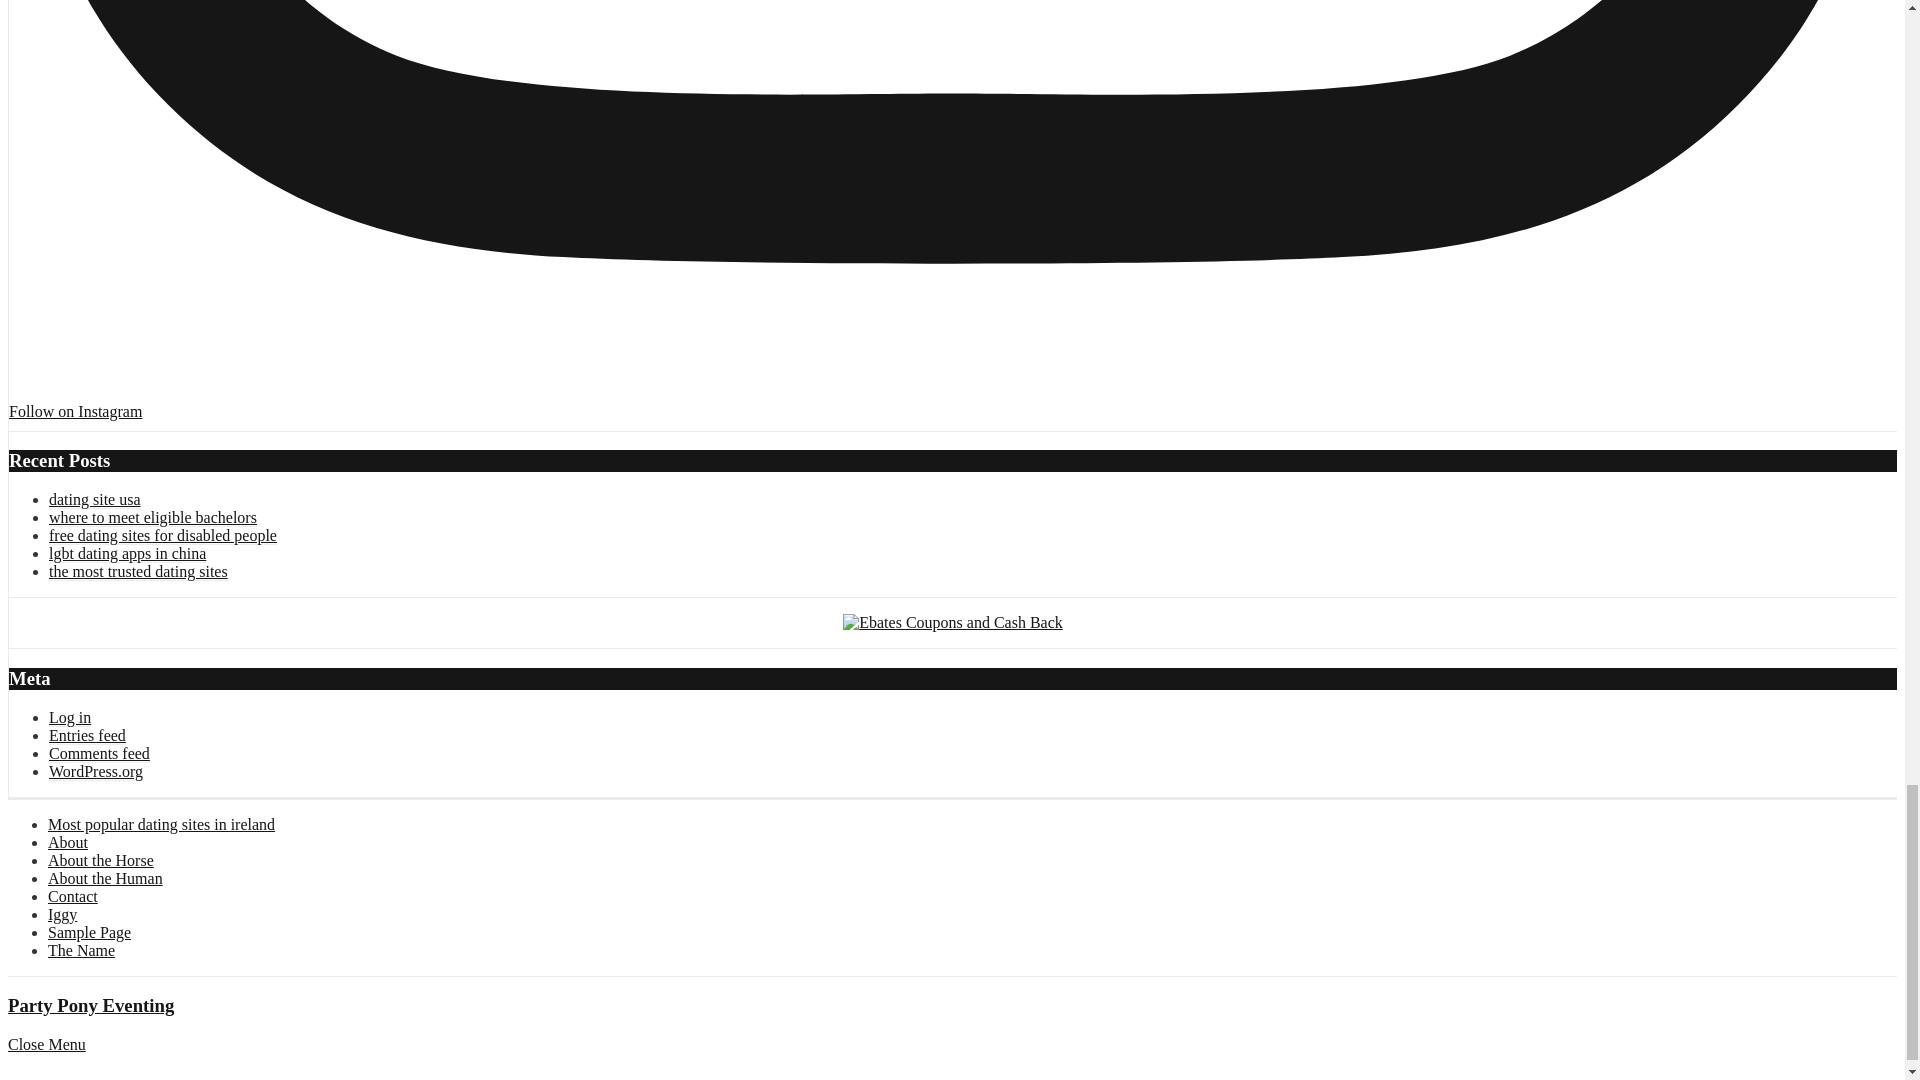  What do you see at coordinates (153, 518) in the screenshot?
I see `where to meet eligible bachelors` at bounding box center [153, 518].